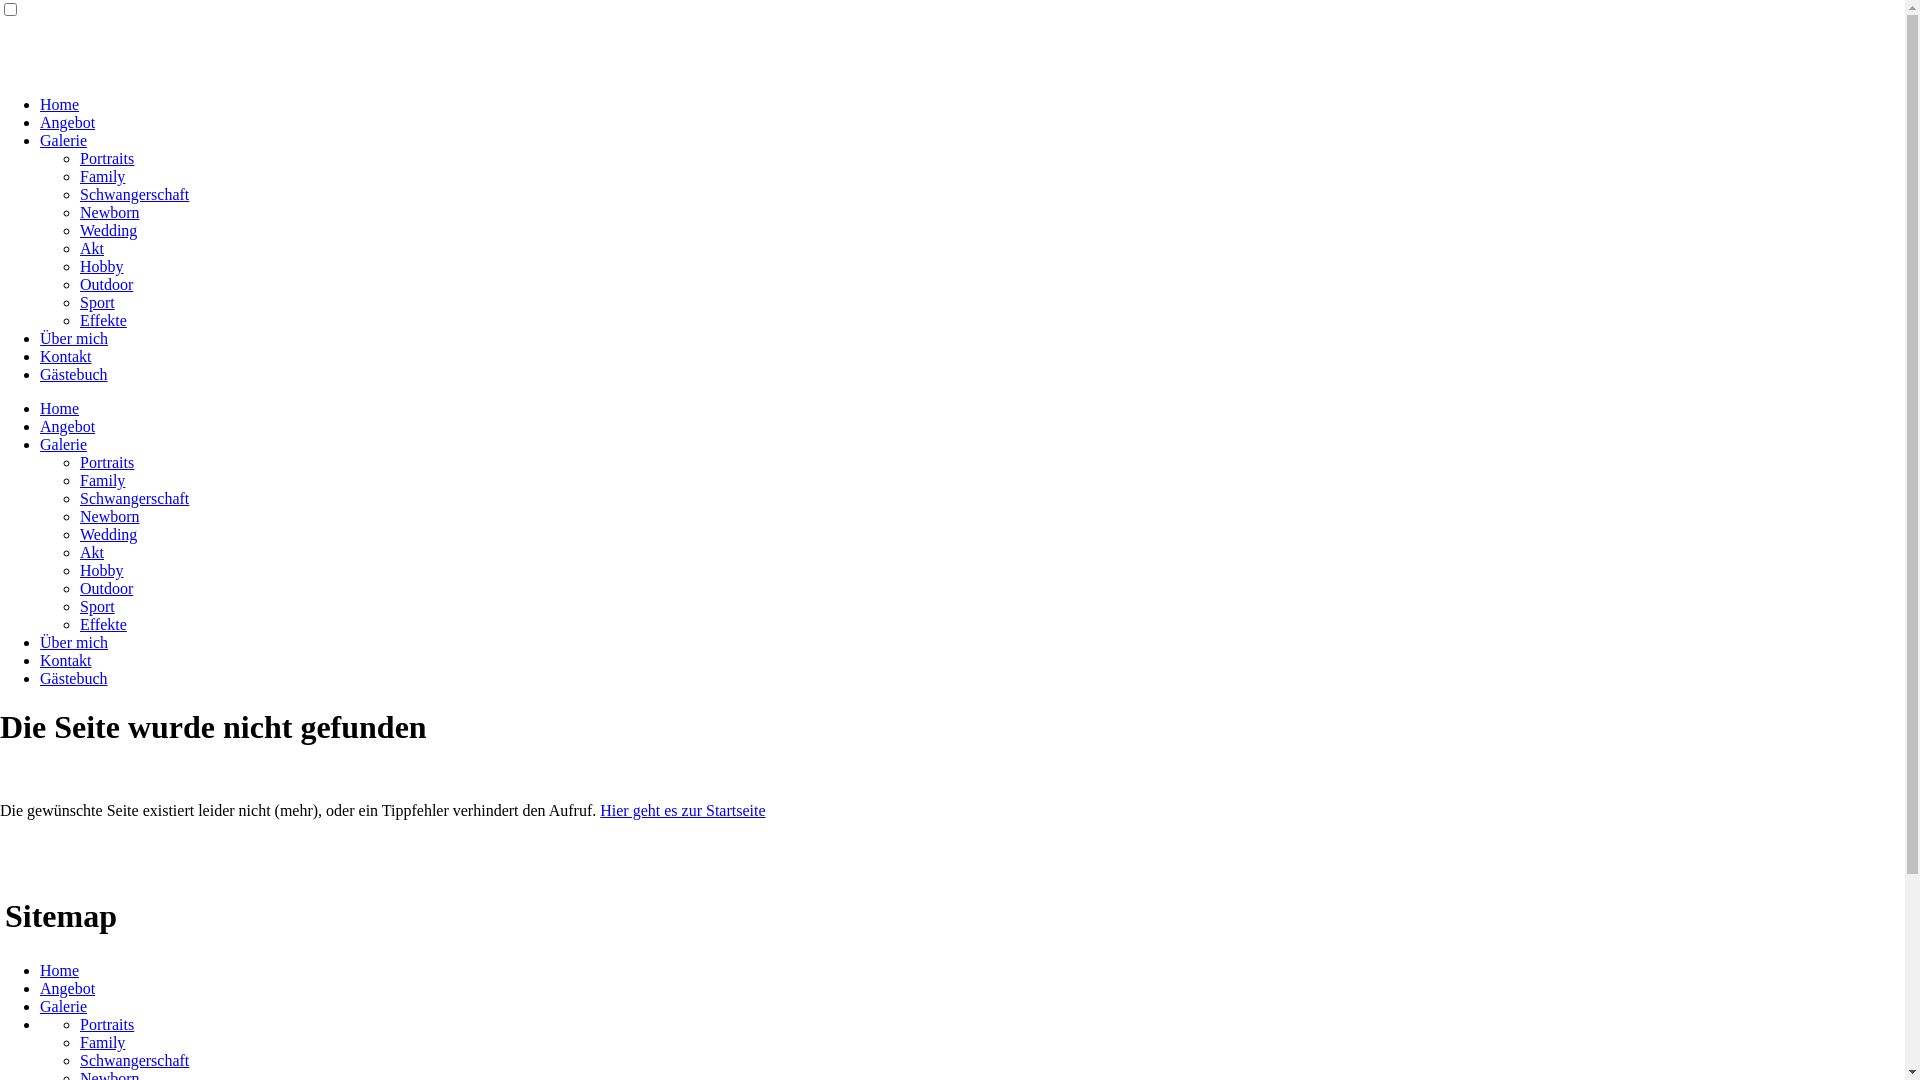 Image resolution: width=1920 pixels, height=1080 pixels. Describe the element at coordinates (134, 194) in the screenshot. I see `Schwangerschaft` at that location.